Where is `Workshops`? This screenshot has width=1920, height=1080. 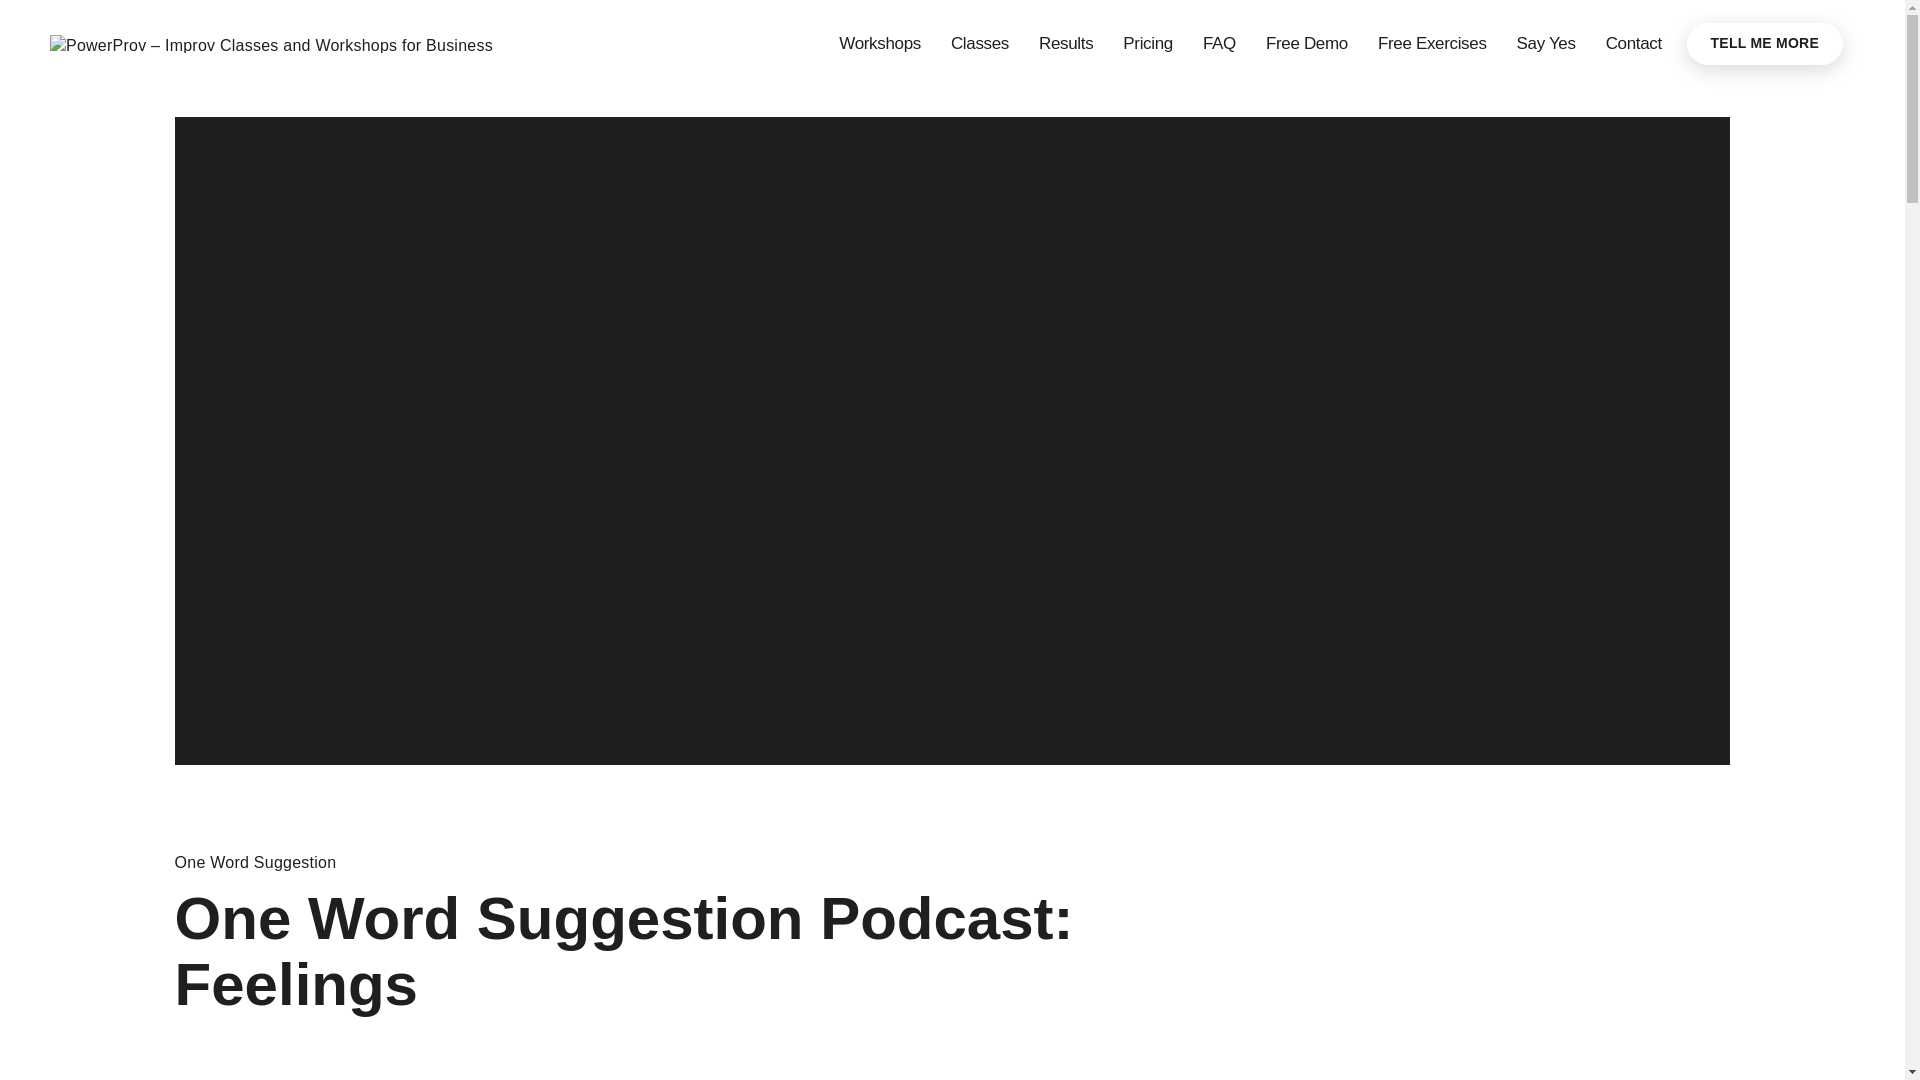 Workshops is located at coordinates (880, 44).